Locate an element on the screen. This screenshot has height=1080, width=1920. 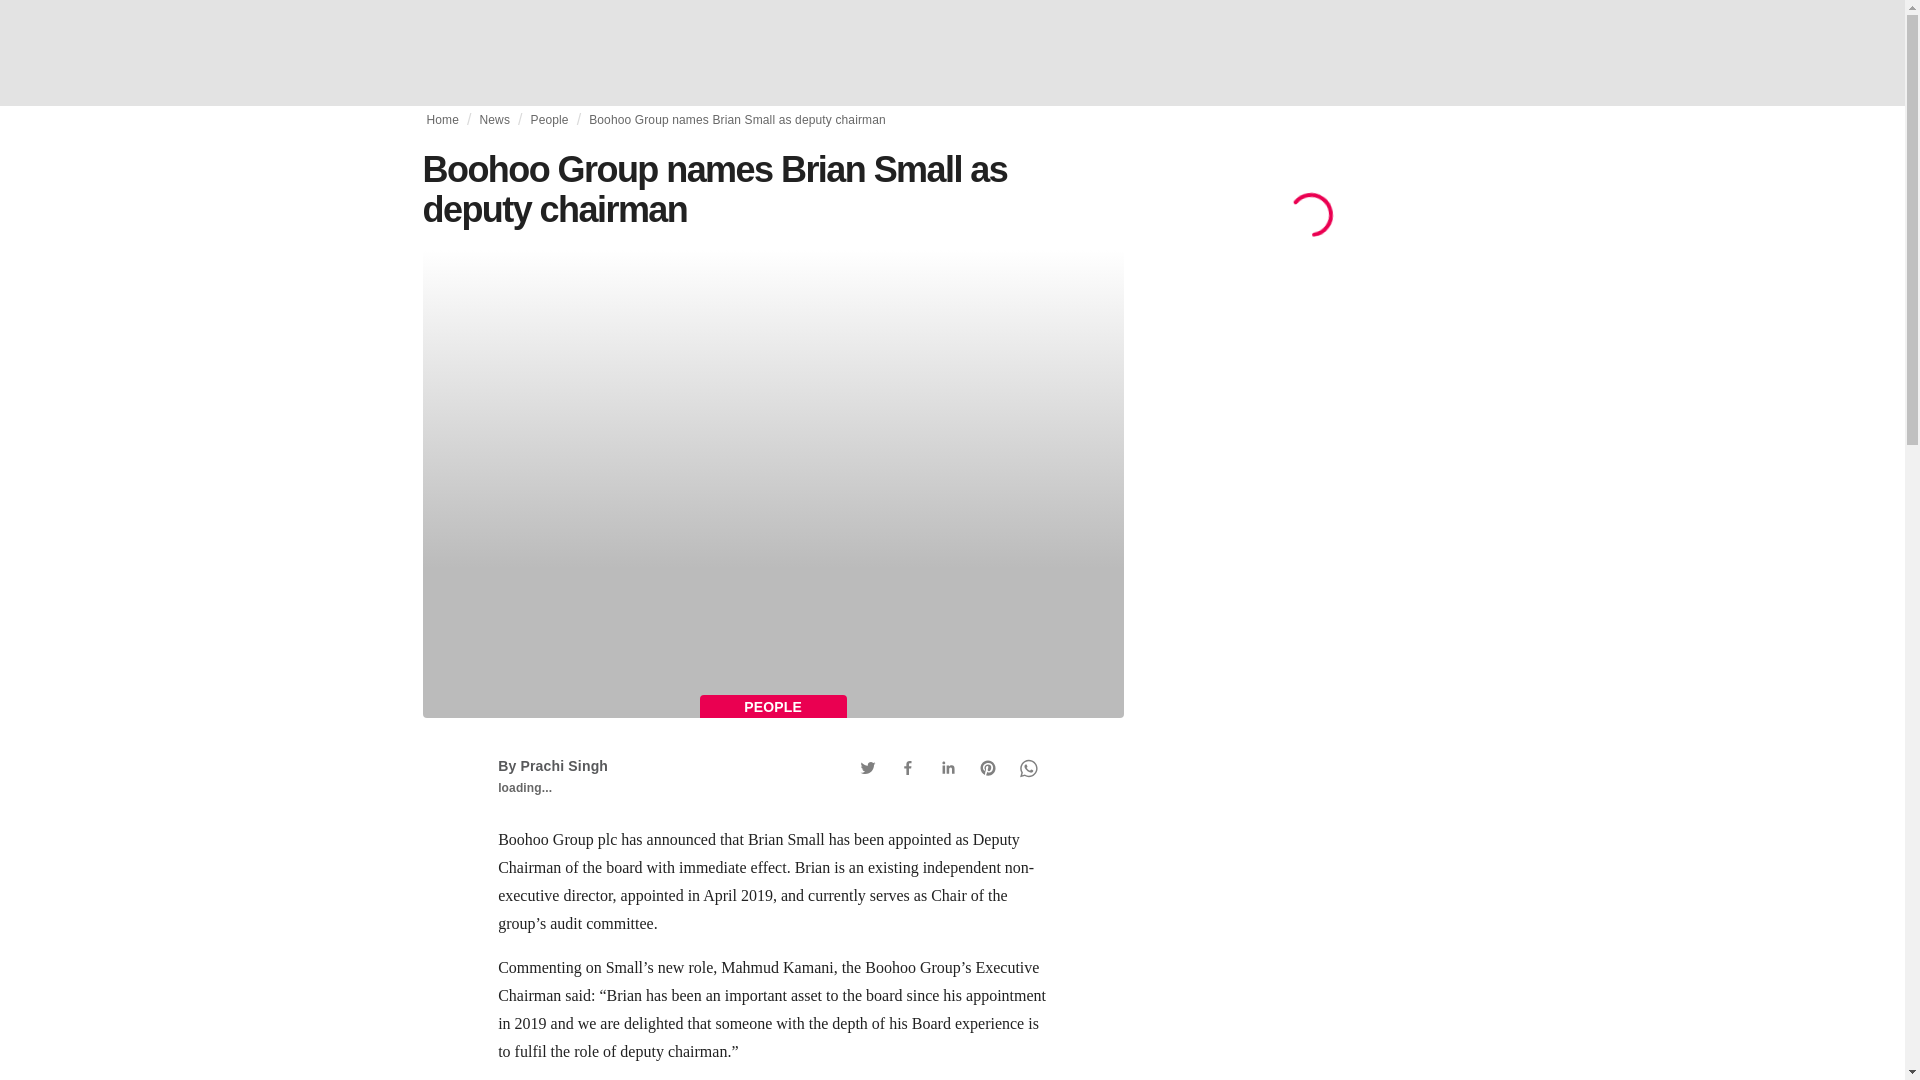
News is located at coordinates (495, 120).